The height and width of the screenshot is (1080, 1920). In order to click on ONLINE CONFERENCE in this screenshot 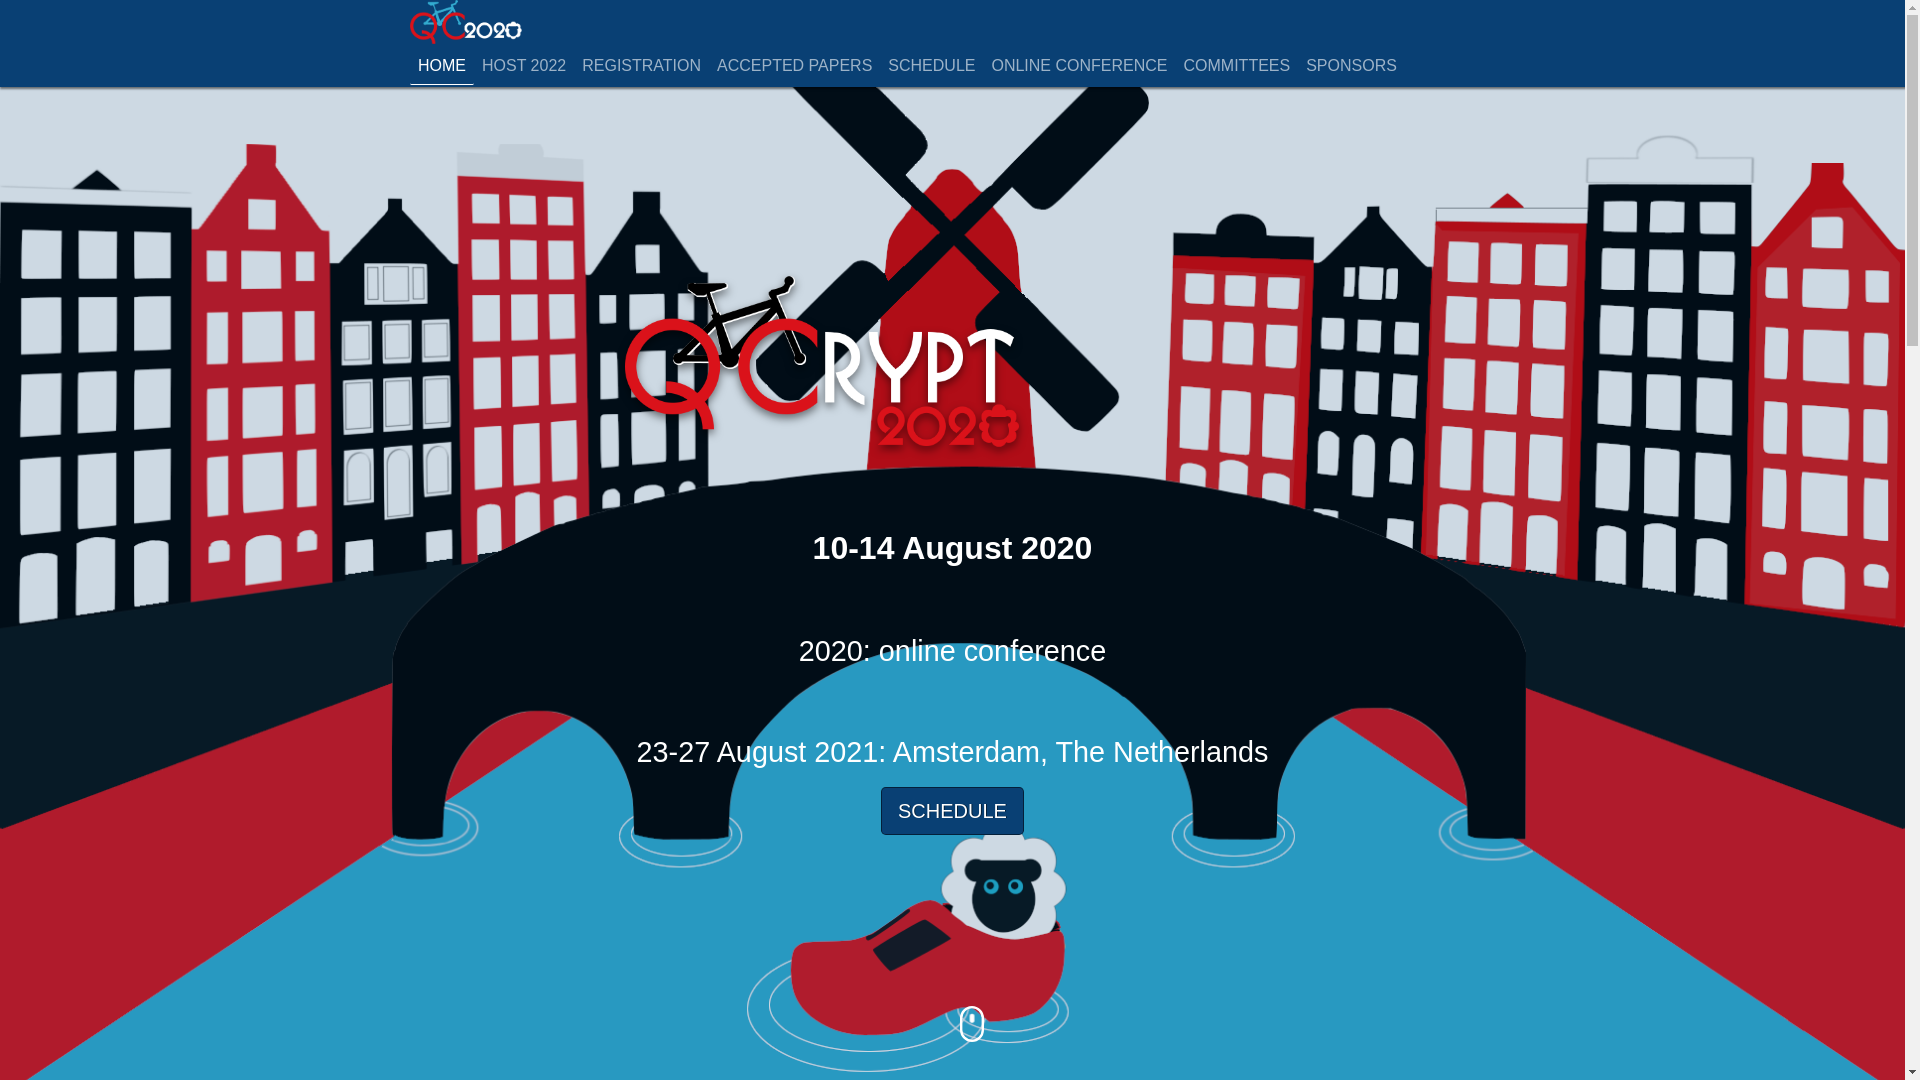, I will do `click(1079, 66)`.